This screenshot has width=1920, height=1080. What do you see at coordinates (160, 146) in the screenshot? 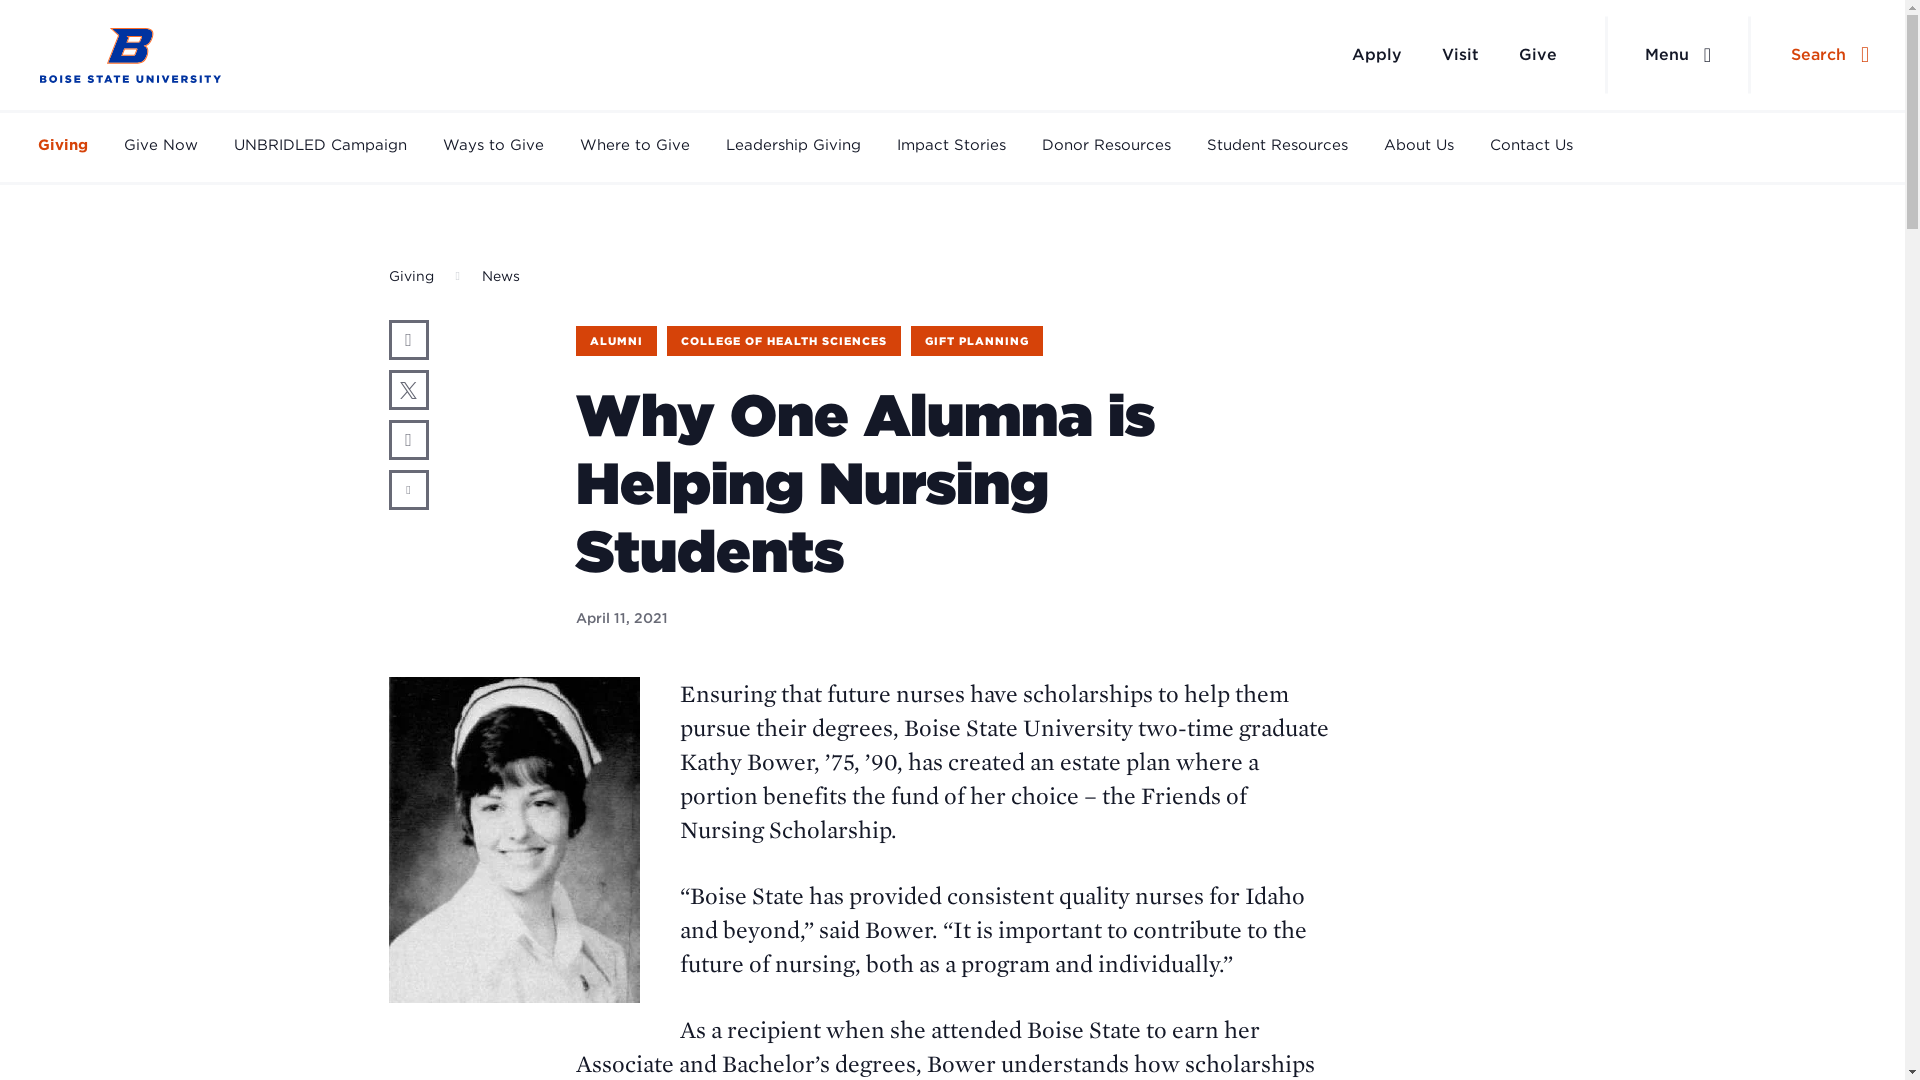
I see `Give Now` at bounding box center [160, 146].